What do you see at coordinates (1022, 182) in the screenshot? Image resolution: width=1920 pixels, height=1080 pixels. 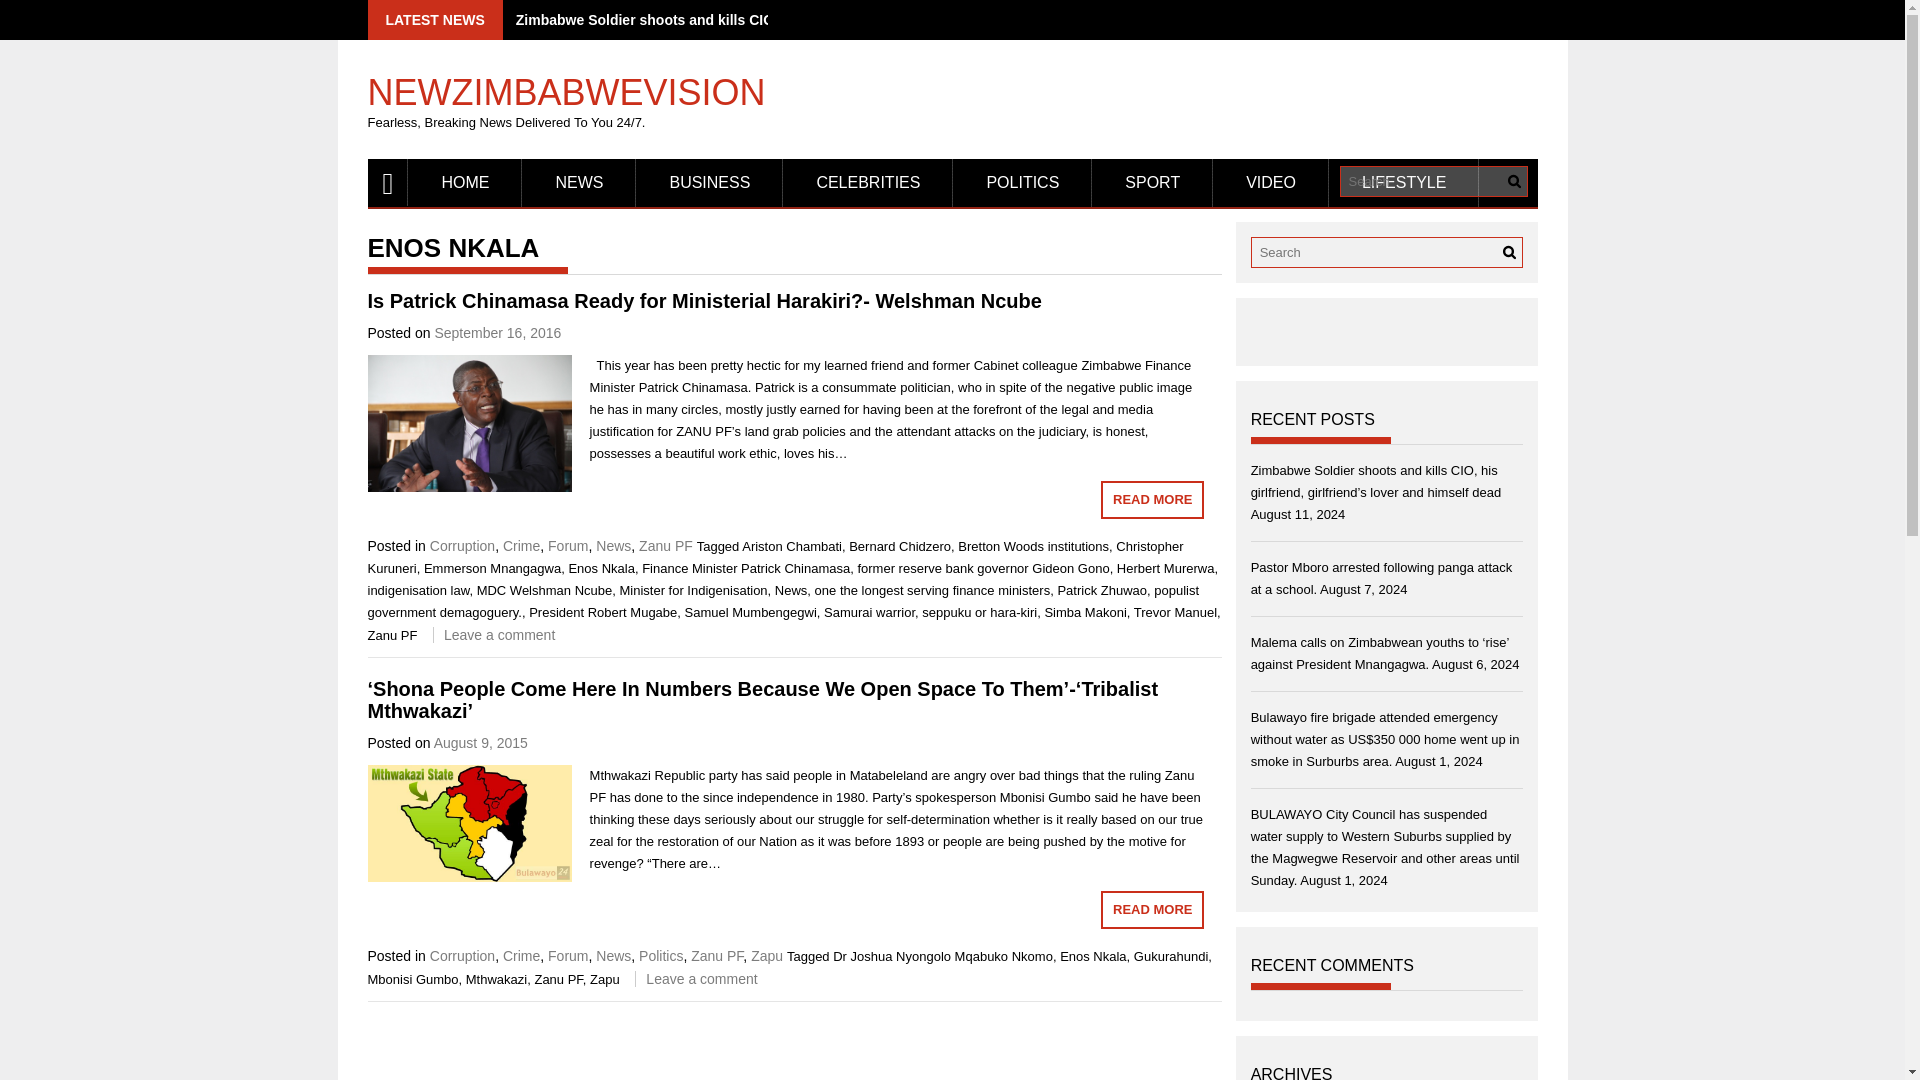 I see `POLITICS` at bounding box center [1022, 182].